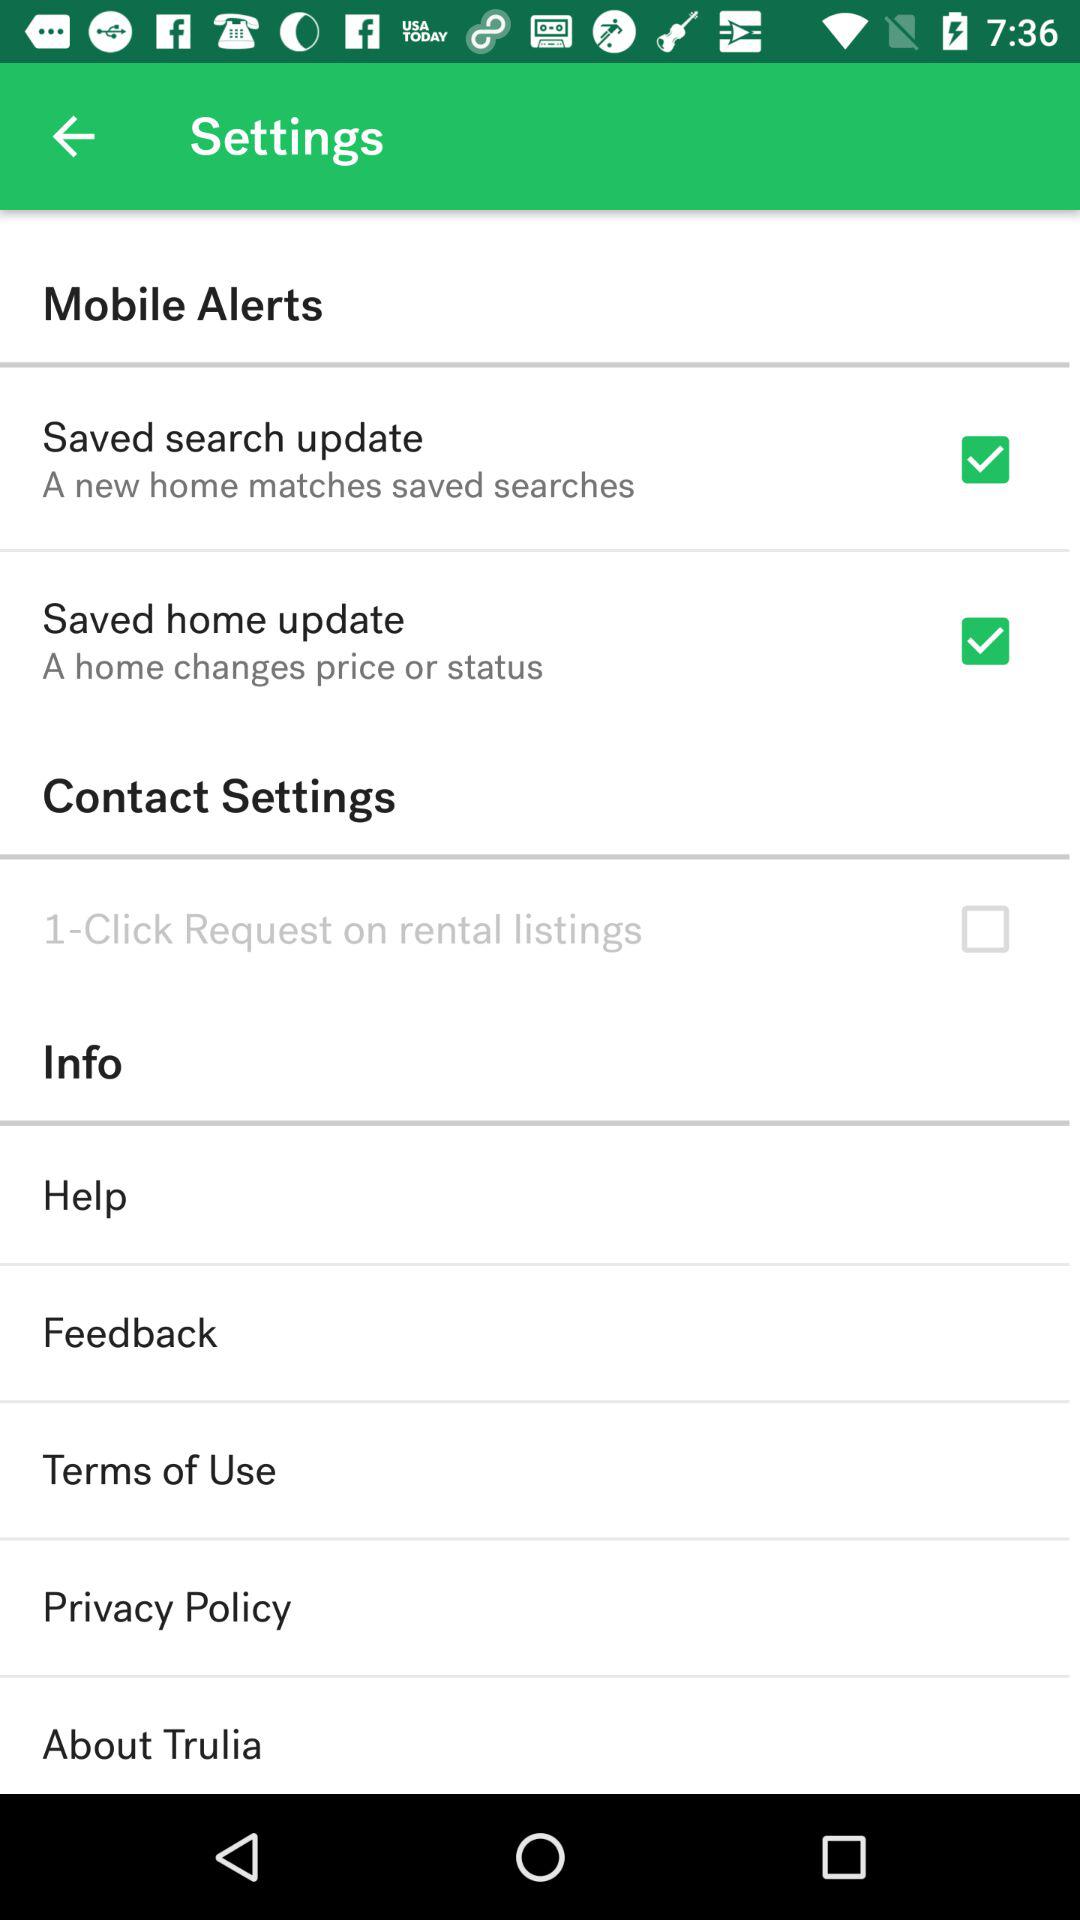 Image resolution: width=1080 pixels, height=1920 pixels. What do you see at coordinates (73, 136) in the screenshot?
I see `open the icon next to the settings item` at bounding box center [73, 136].